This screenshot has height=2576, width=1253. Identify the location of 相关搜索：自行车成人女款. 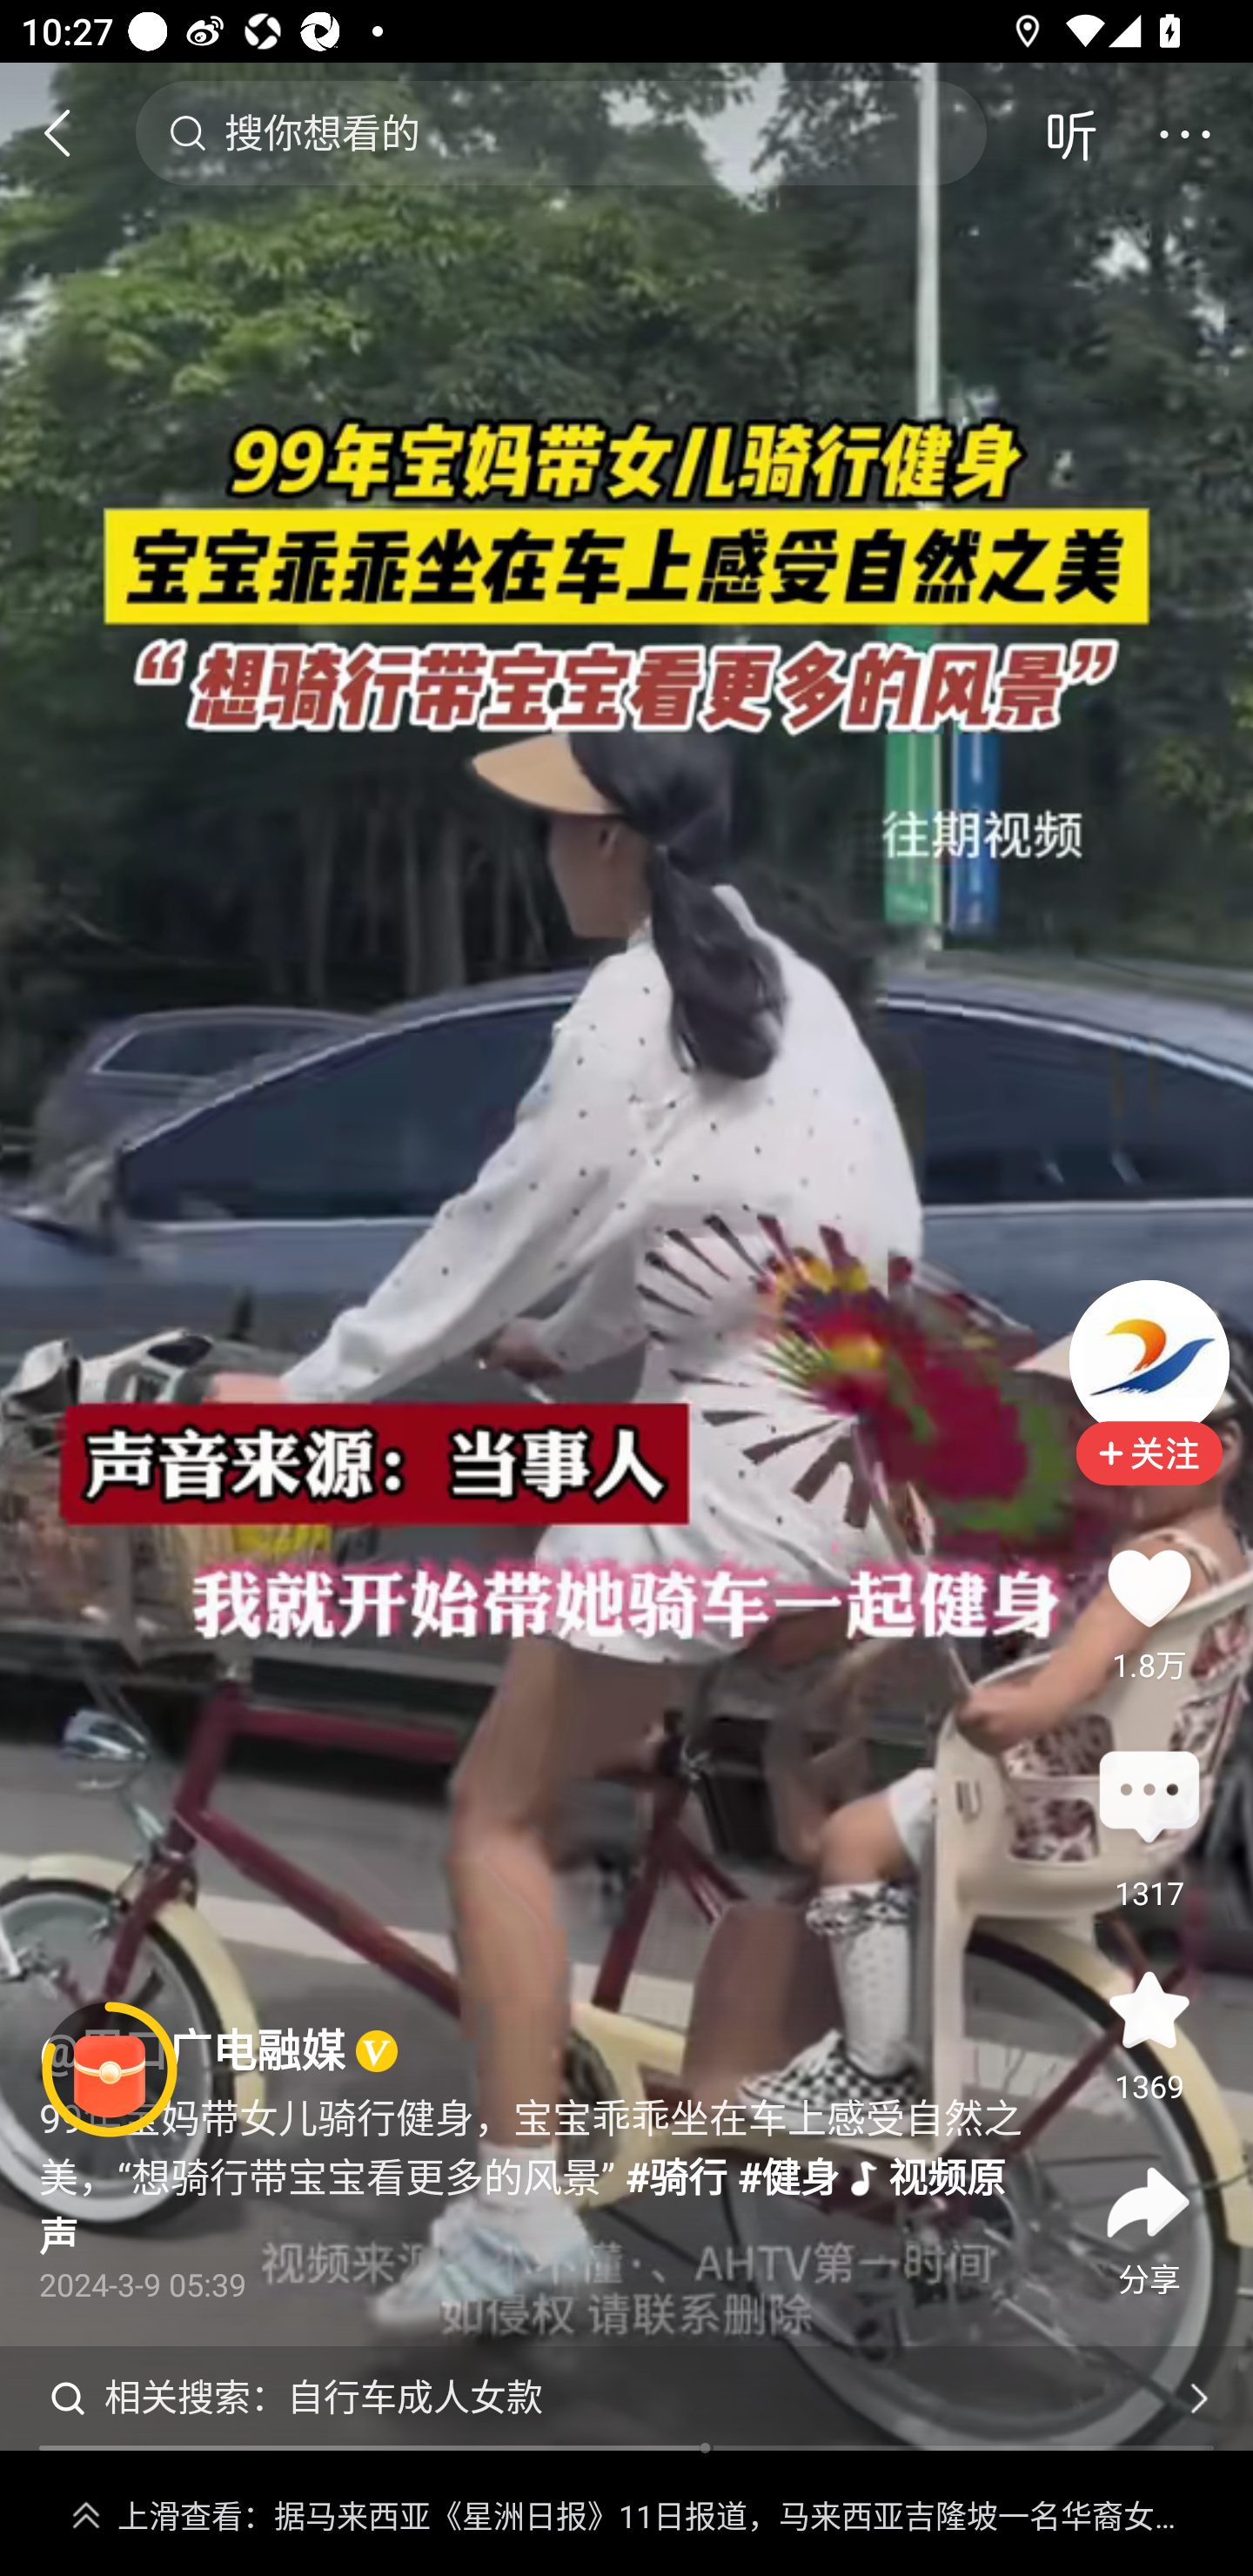
(626, 2398).